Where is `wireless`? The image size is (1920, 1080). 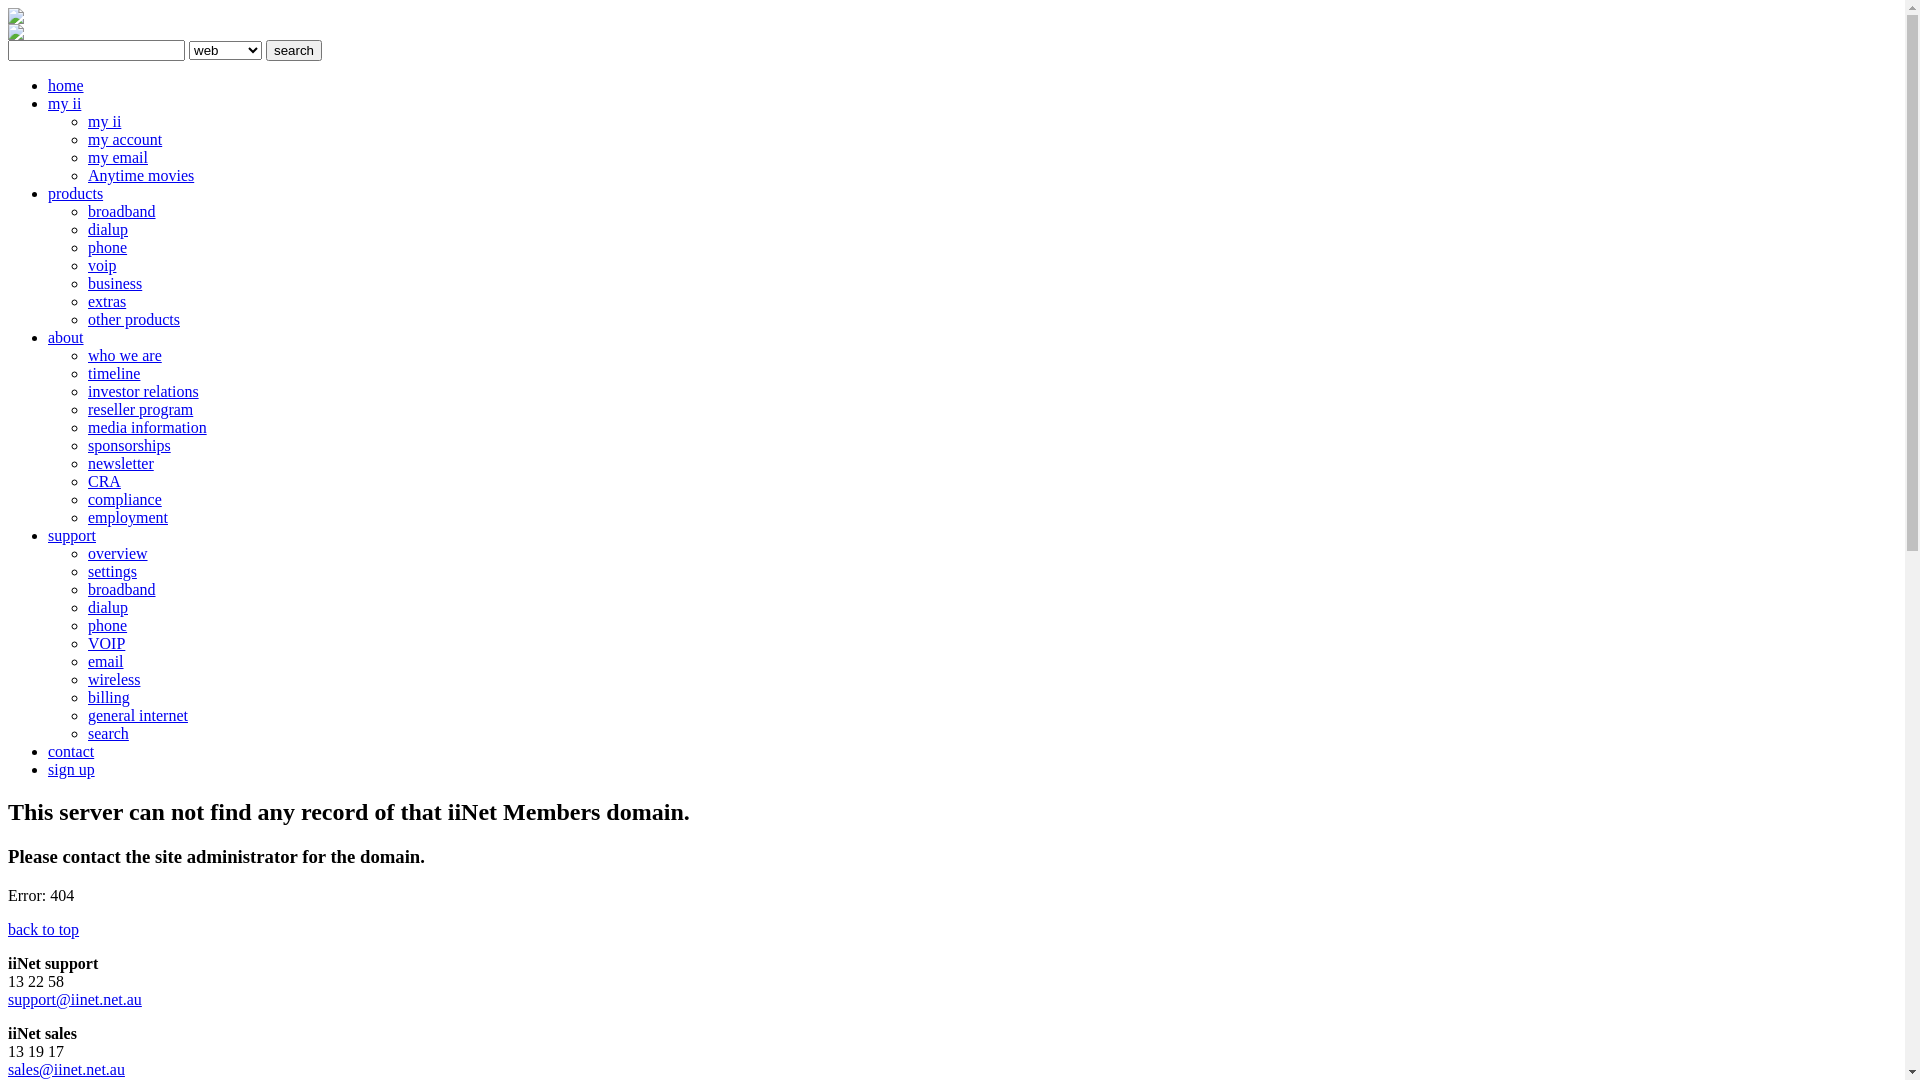 wireless is located at coordinates (114, 680).